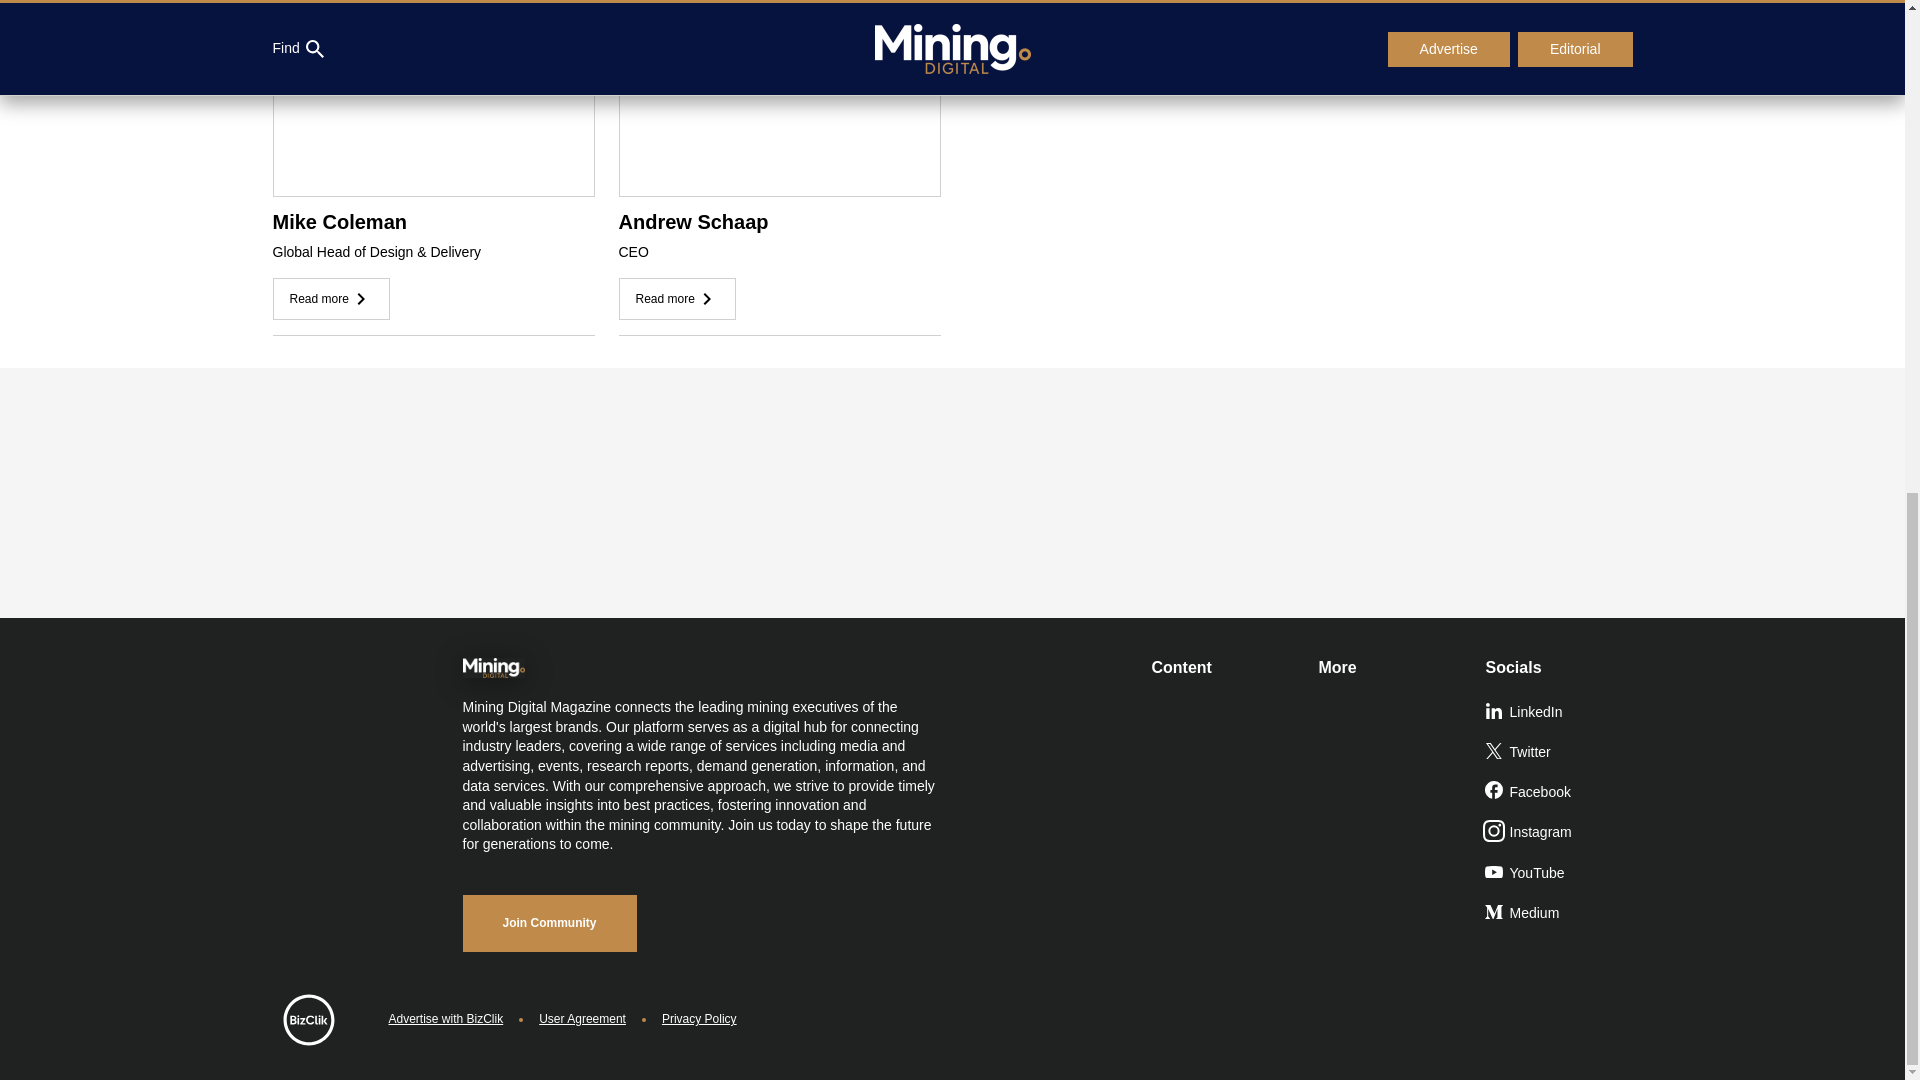 The image size is (1920, 1080). Describe the element at coordinates (445, 1019) in the screenshot. I see `Advertise with BizClik` at that location.